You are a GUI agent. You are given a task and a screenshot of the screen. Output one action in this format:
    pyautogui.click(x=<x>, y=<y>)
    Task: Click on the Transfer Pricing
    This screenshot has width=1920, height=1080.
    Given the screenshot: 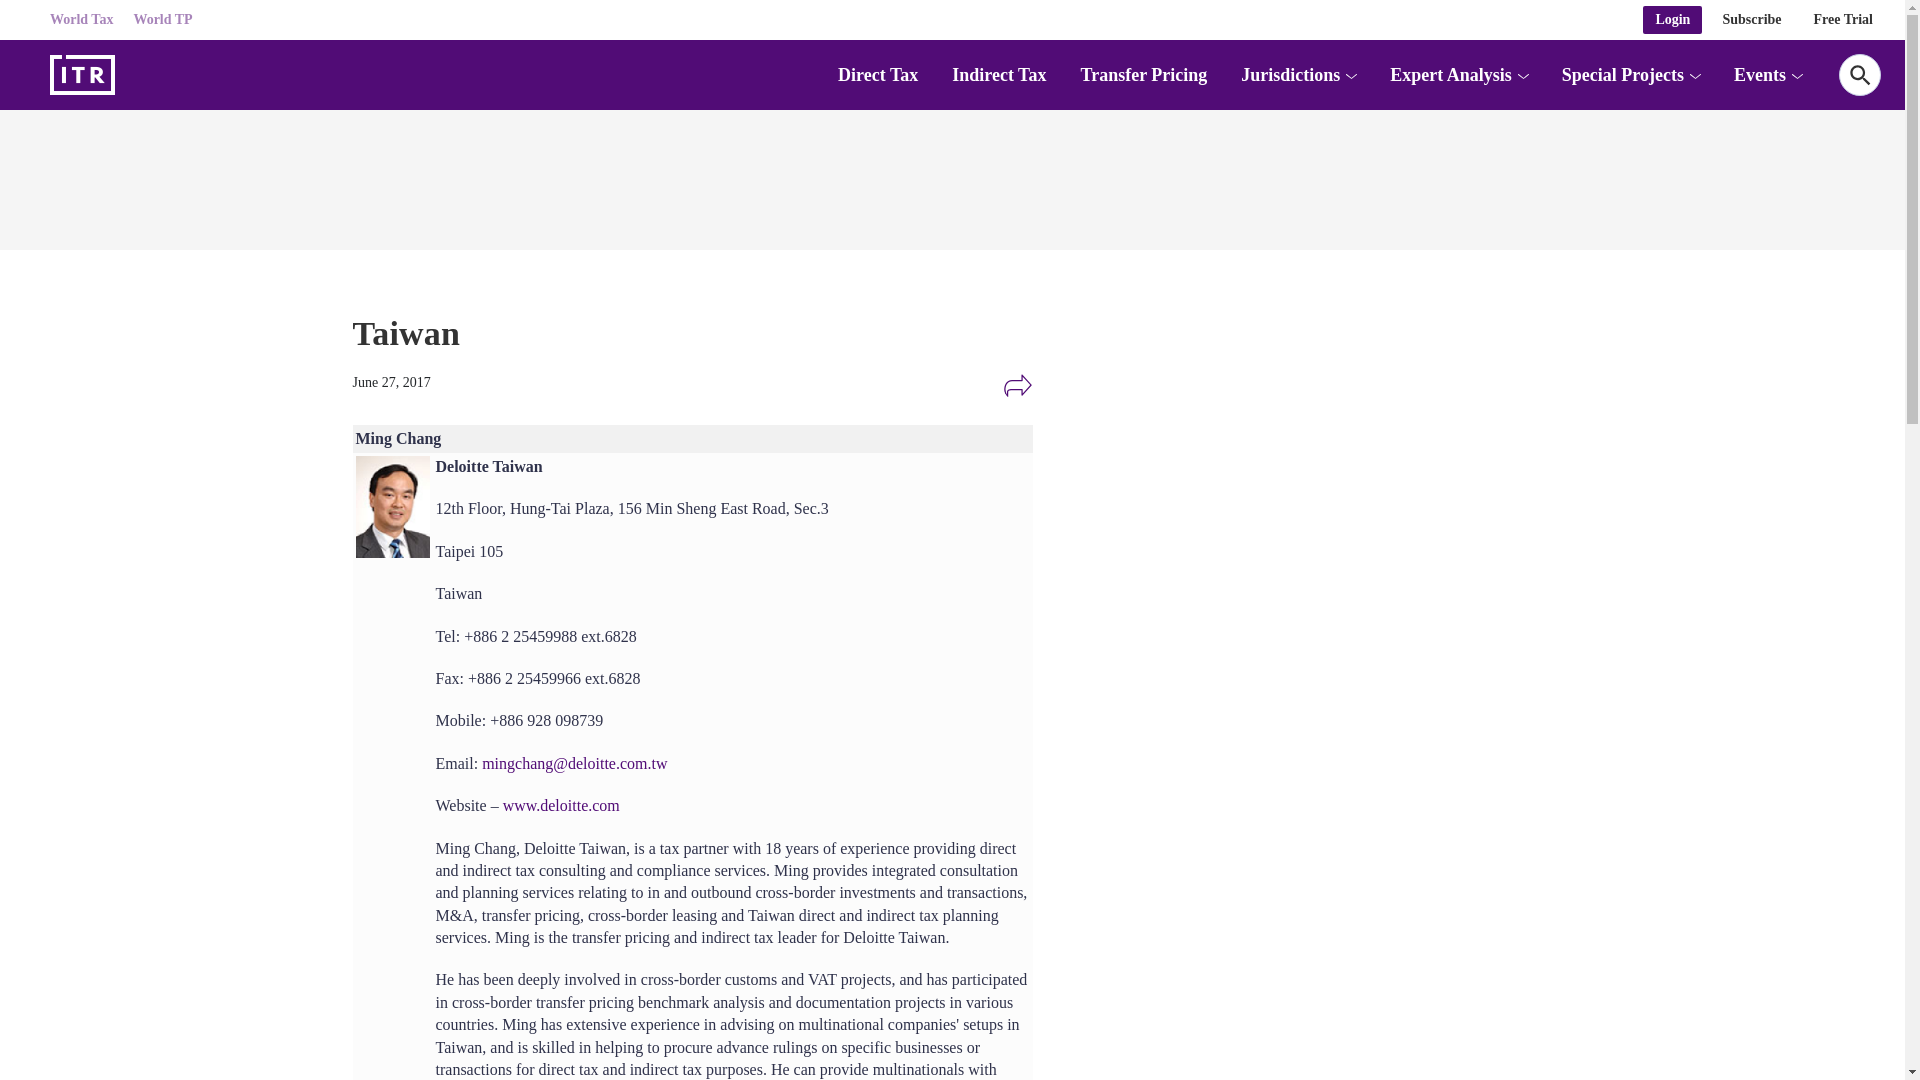 What is the action you would take?
    pyautogui.click(x=1143, y=74)
    